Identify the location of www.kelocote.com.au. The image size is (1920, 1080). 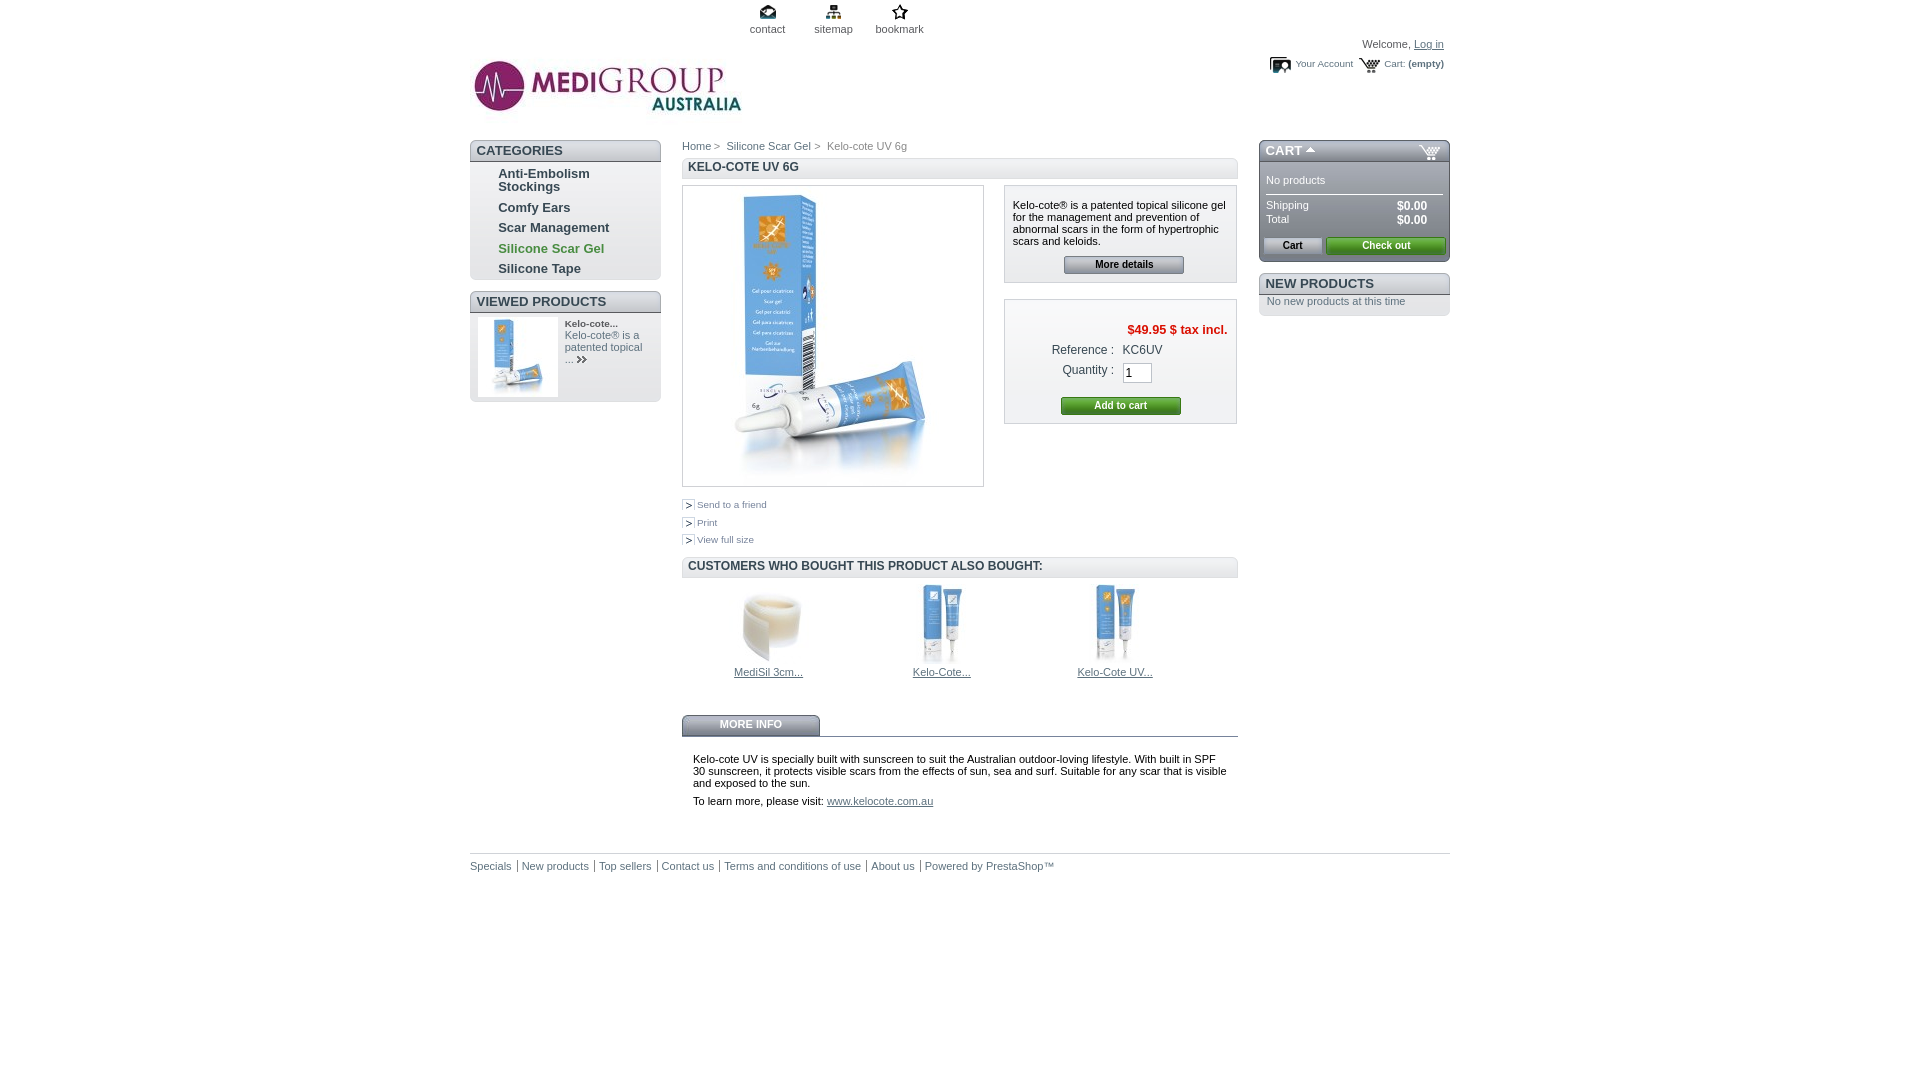
(880, 801).